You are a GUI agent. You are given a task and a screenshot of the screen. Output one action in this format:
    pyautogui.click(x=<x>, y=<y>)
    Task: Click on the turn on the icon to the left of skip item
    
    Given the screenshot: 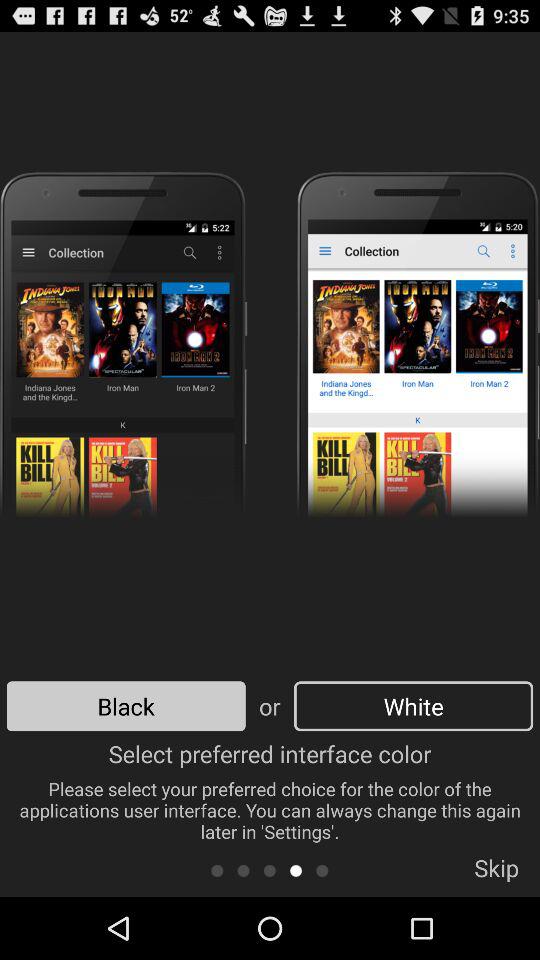 What is the action you would take?
    pyautogui.click(x=322, y=870)
    